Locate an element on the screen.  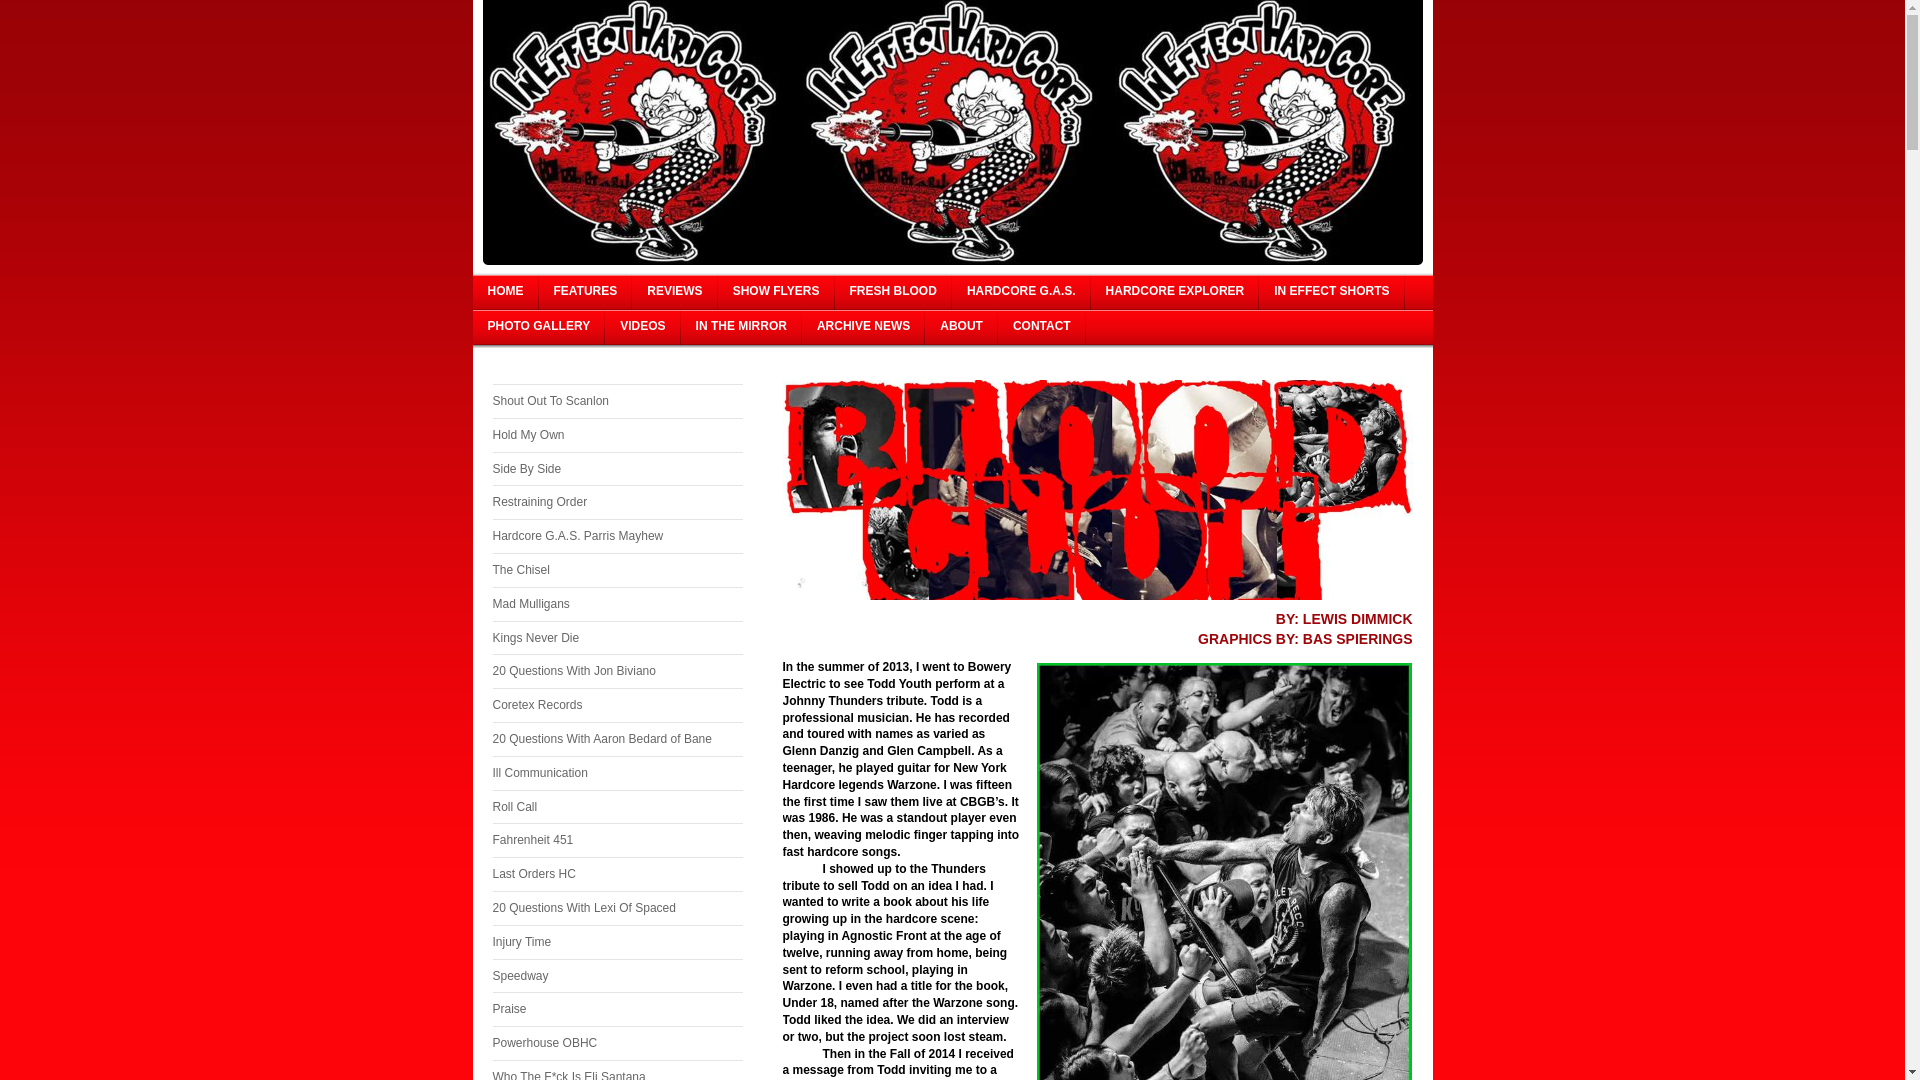
SHOW FLYERS is located at coordinates (776, 292).